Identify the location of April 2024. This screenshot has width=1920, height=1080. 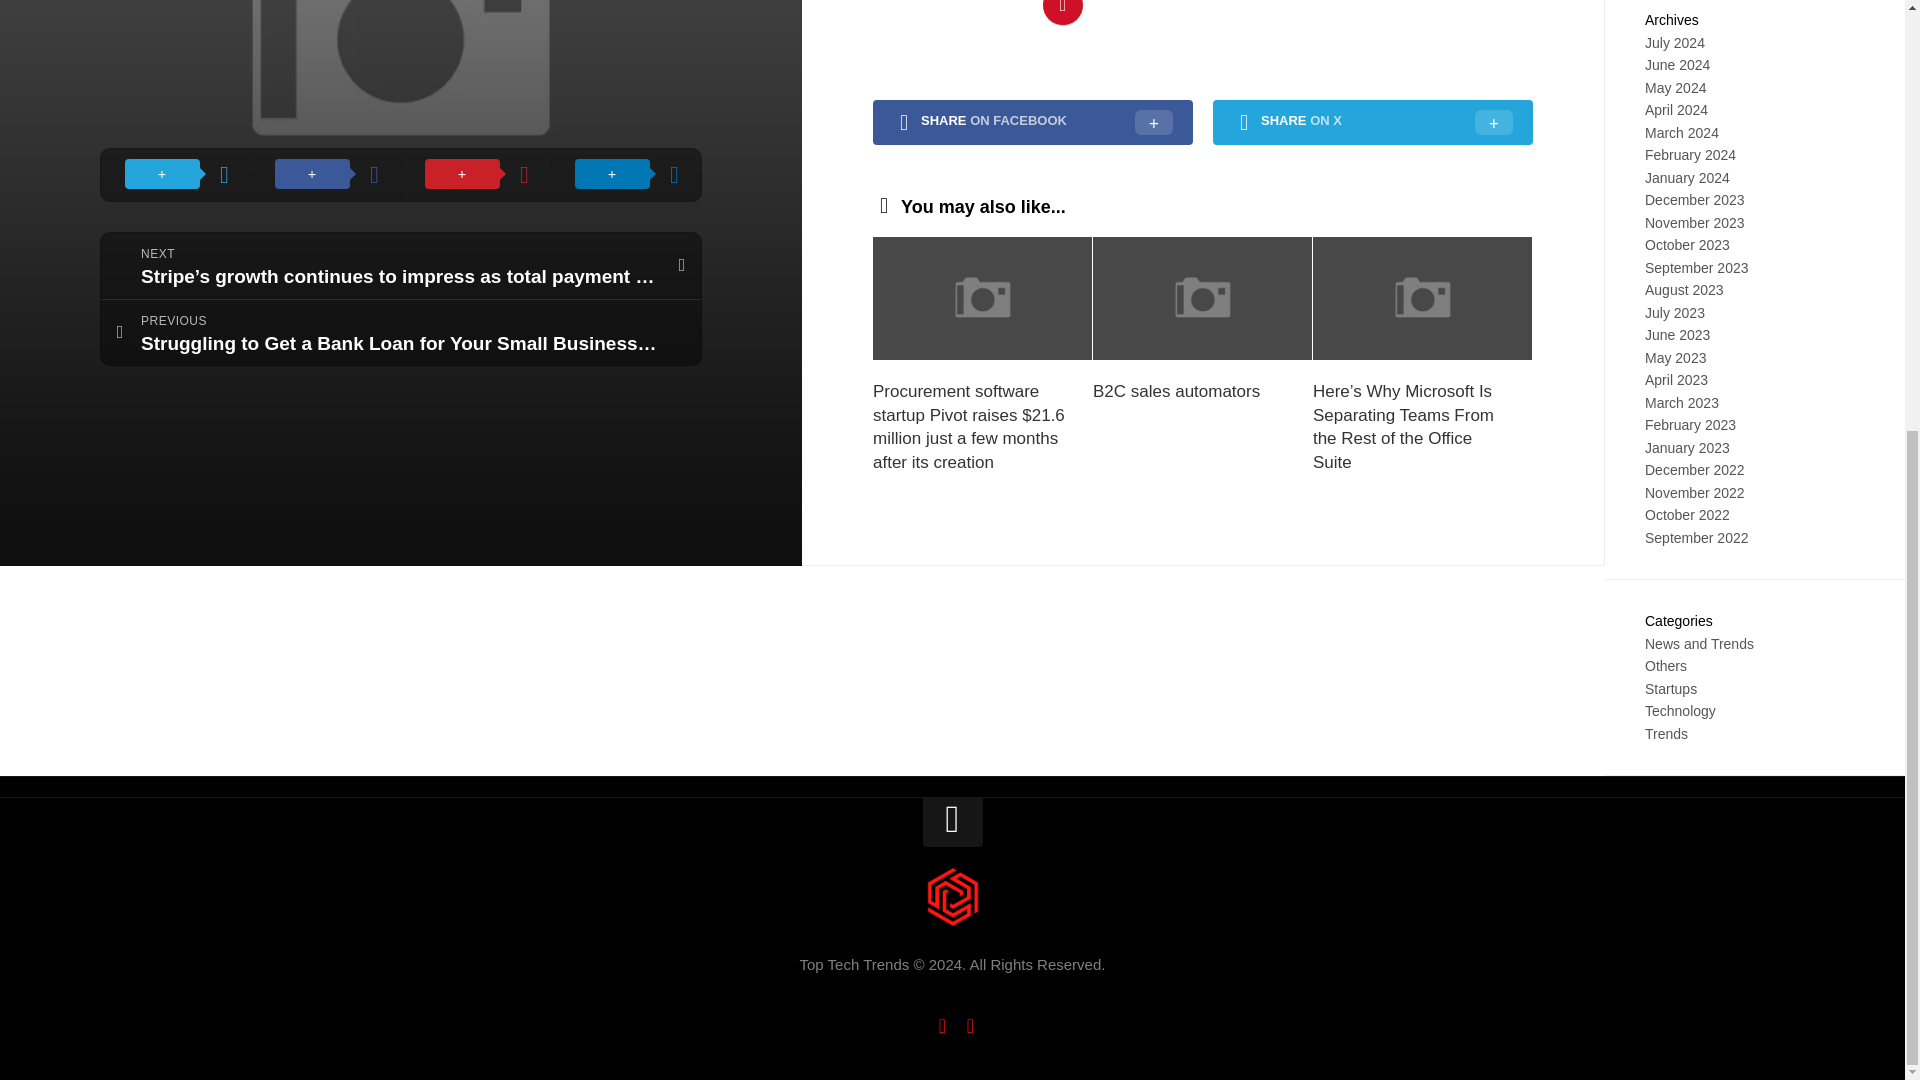
(1676, 109).